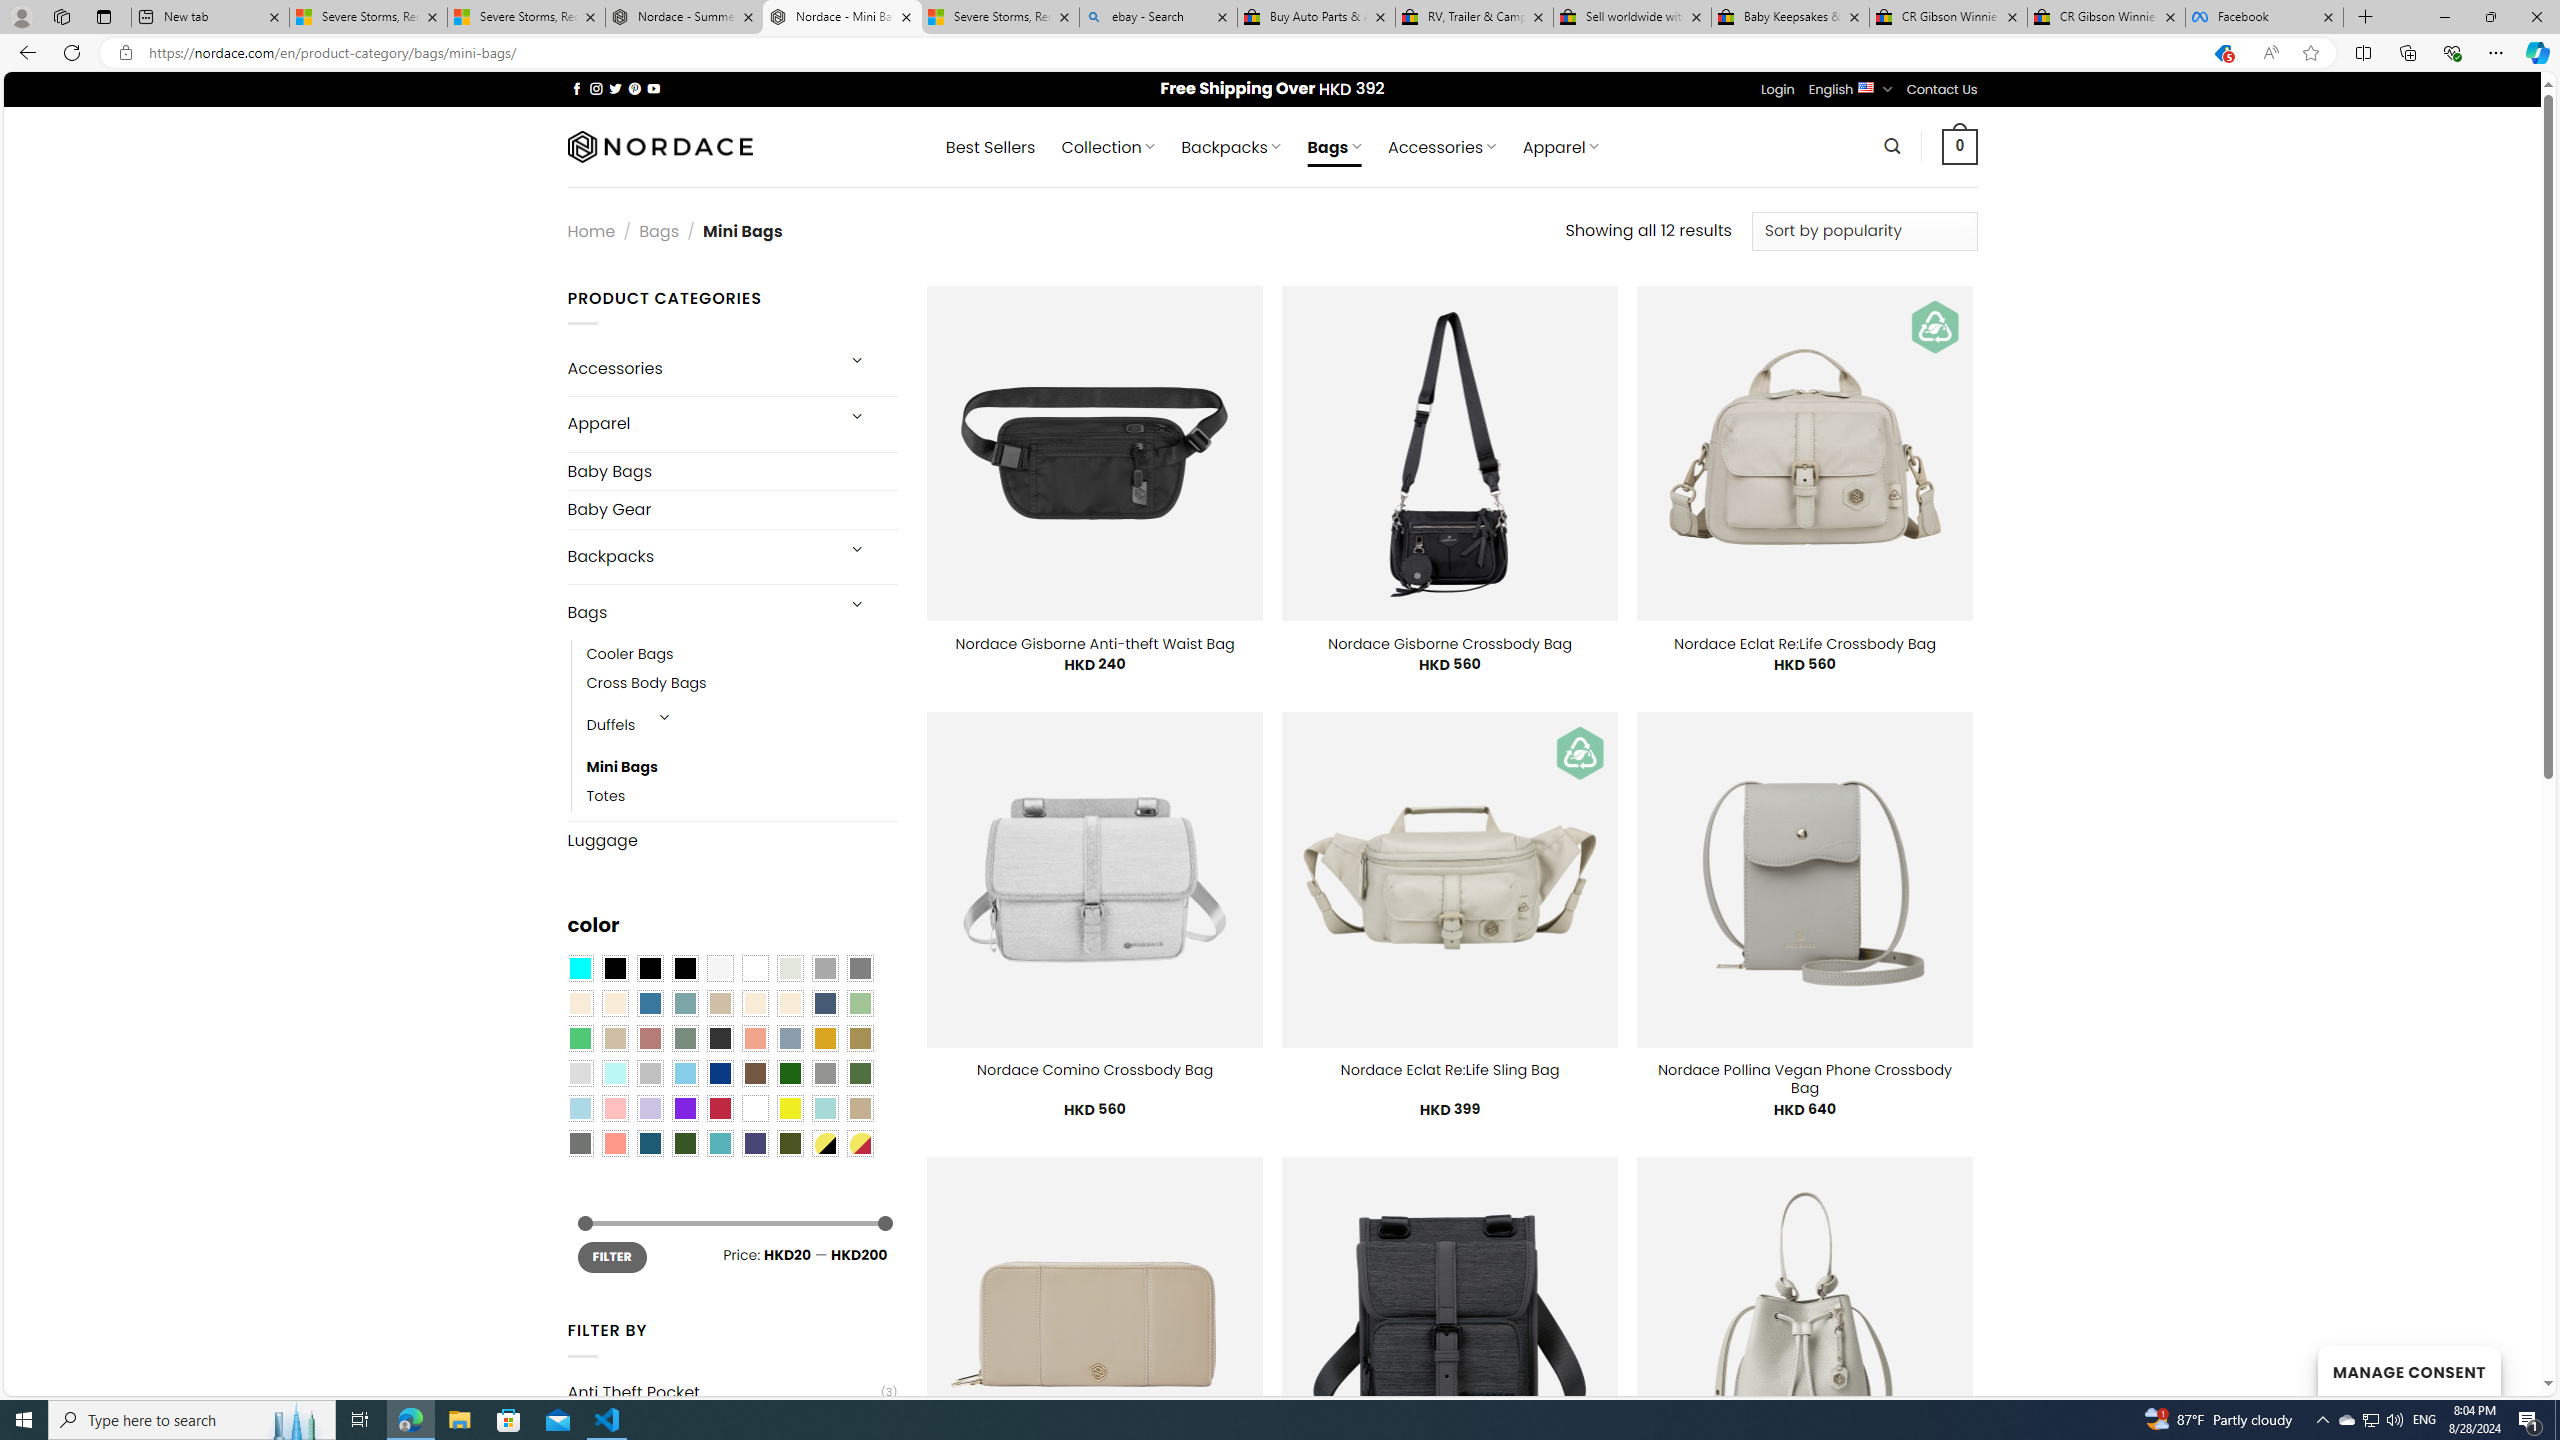 This screenshot has height=1440, width=2560. I want to click on Baby Gear, so click(732, 508).